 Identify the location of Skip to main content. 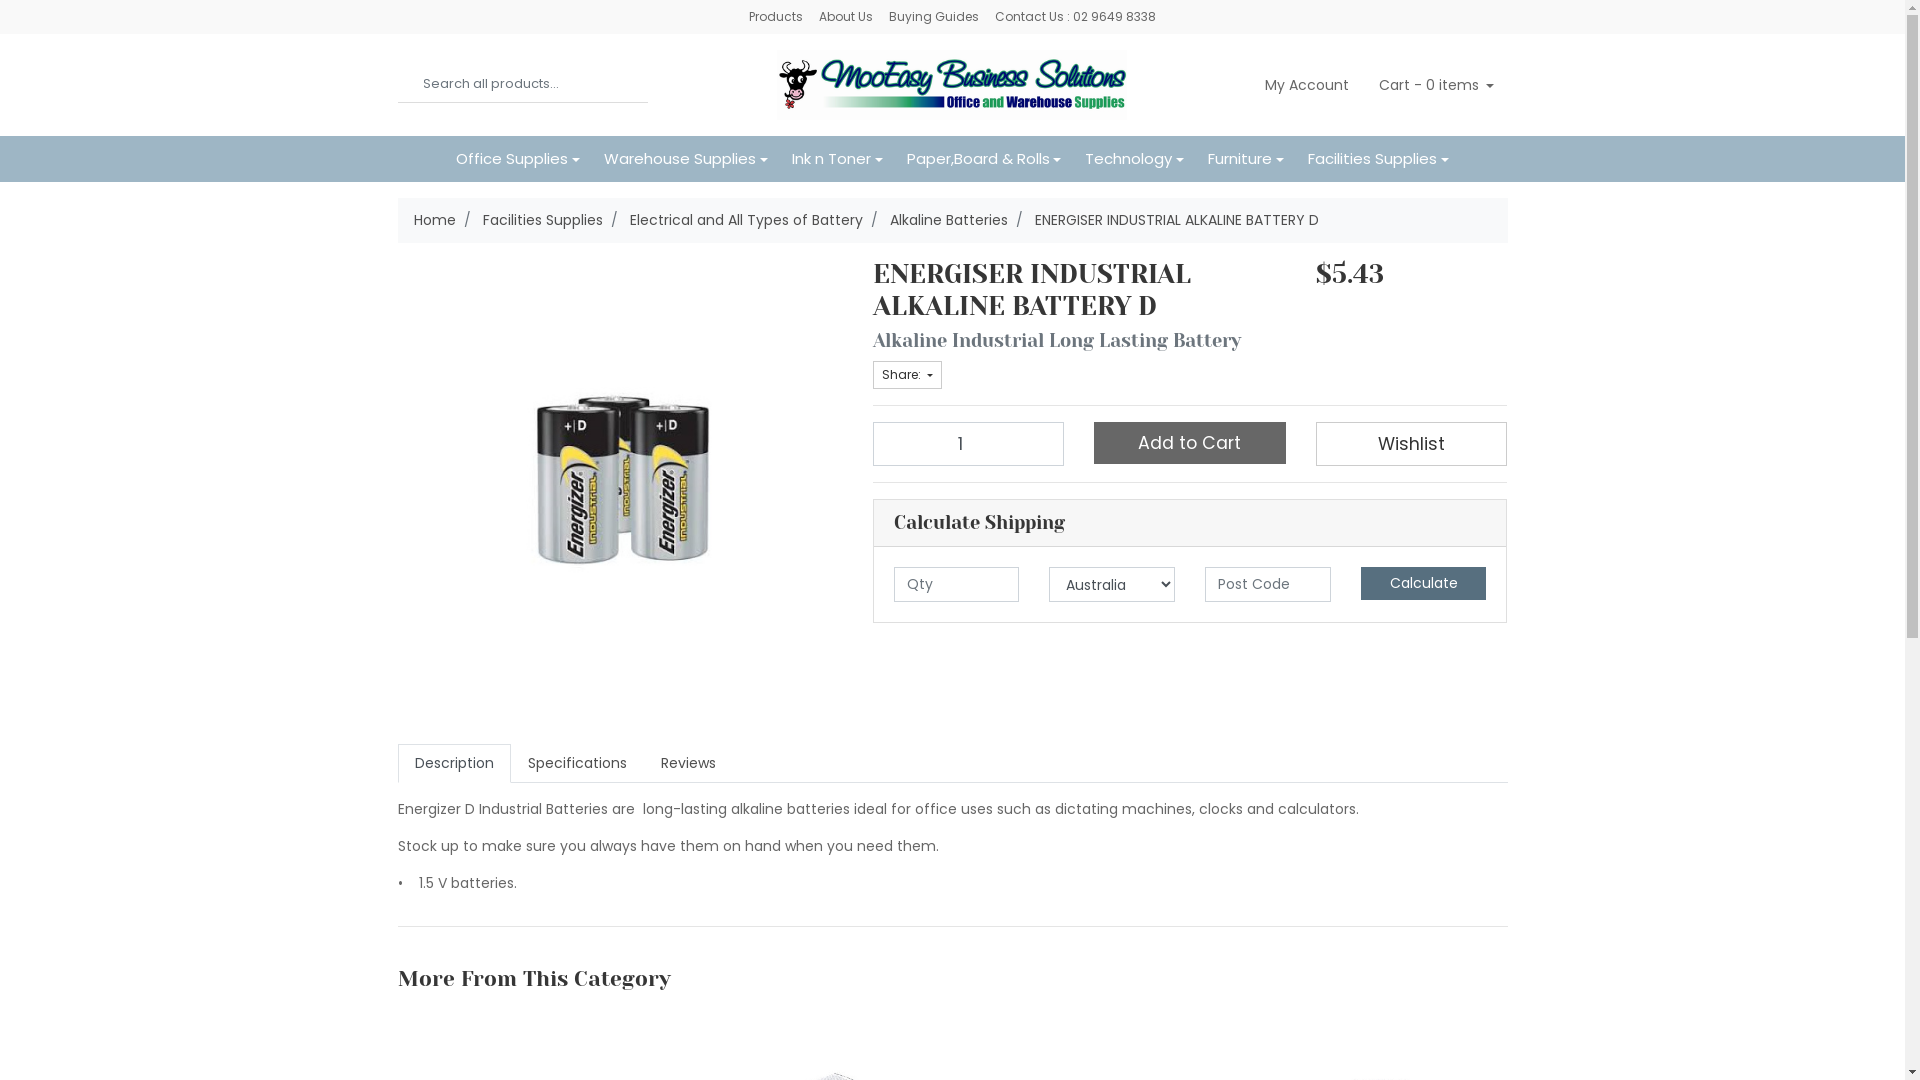
(0, 0).